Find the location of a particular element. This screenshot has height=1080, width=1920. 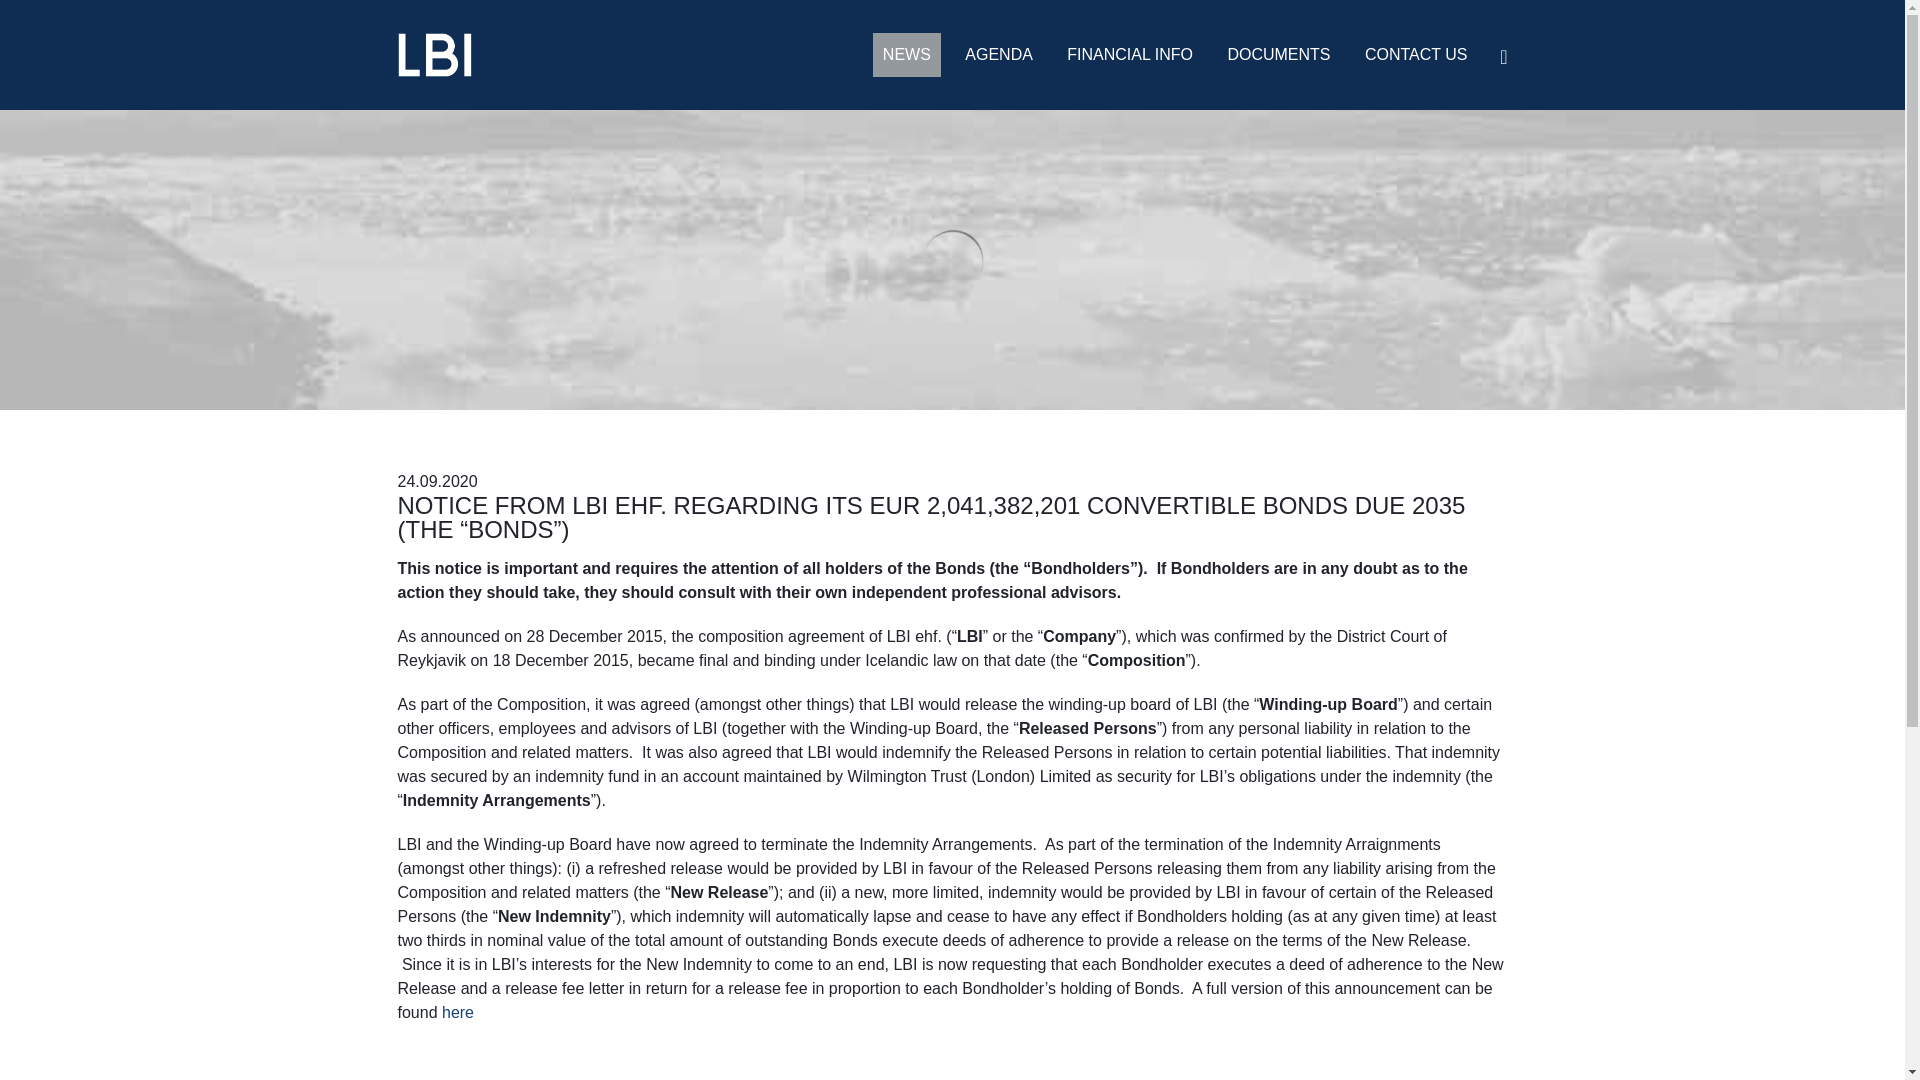

FINANCIAL INFO is located at coordinates (1130, 54).